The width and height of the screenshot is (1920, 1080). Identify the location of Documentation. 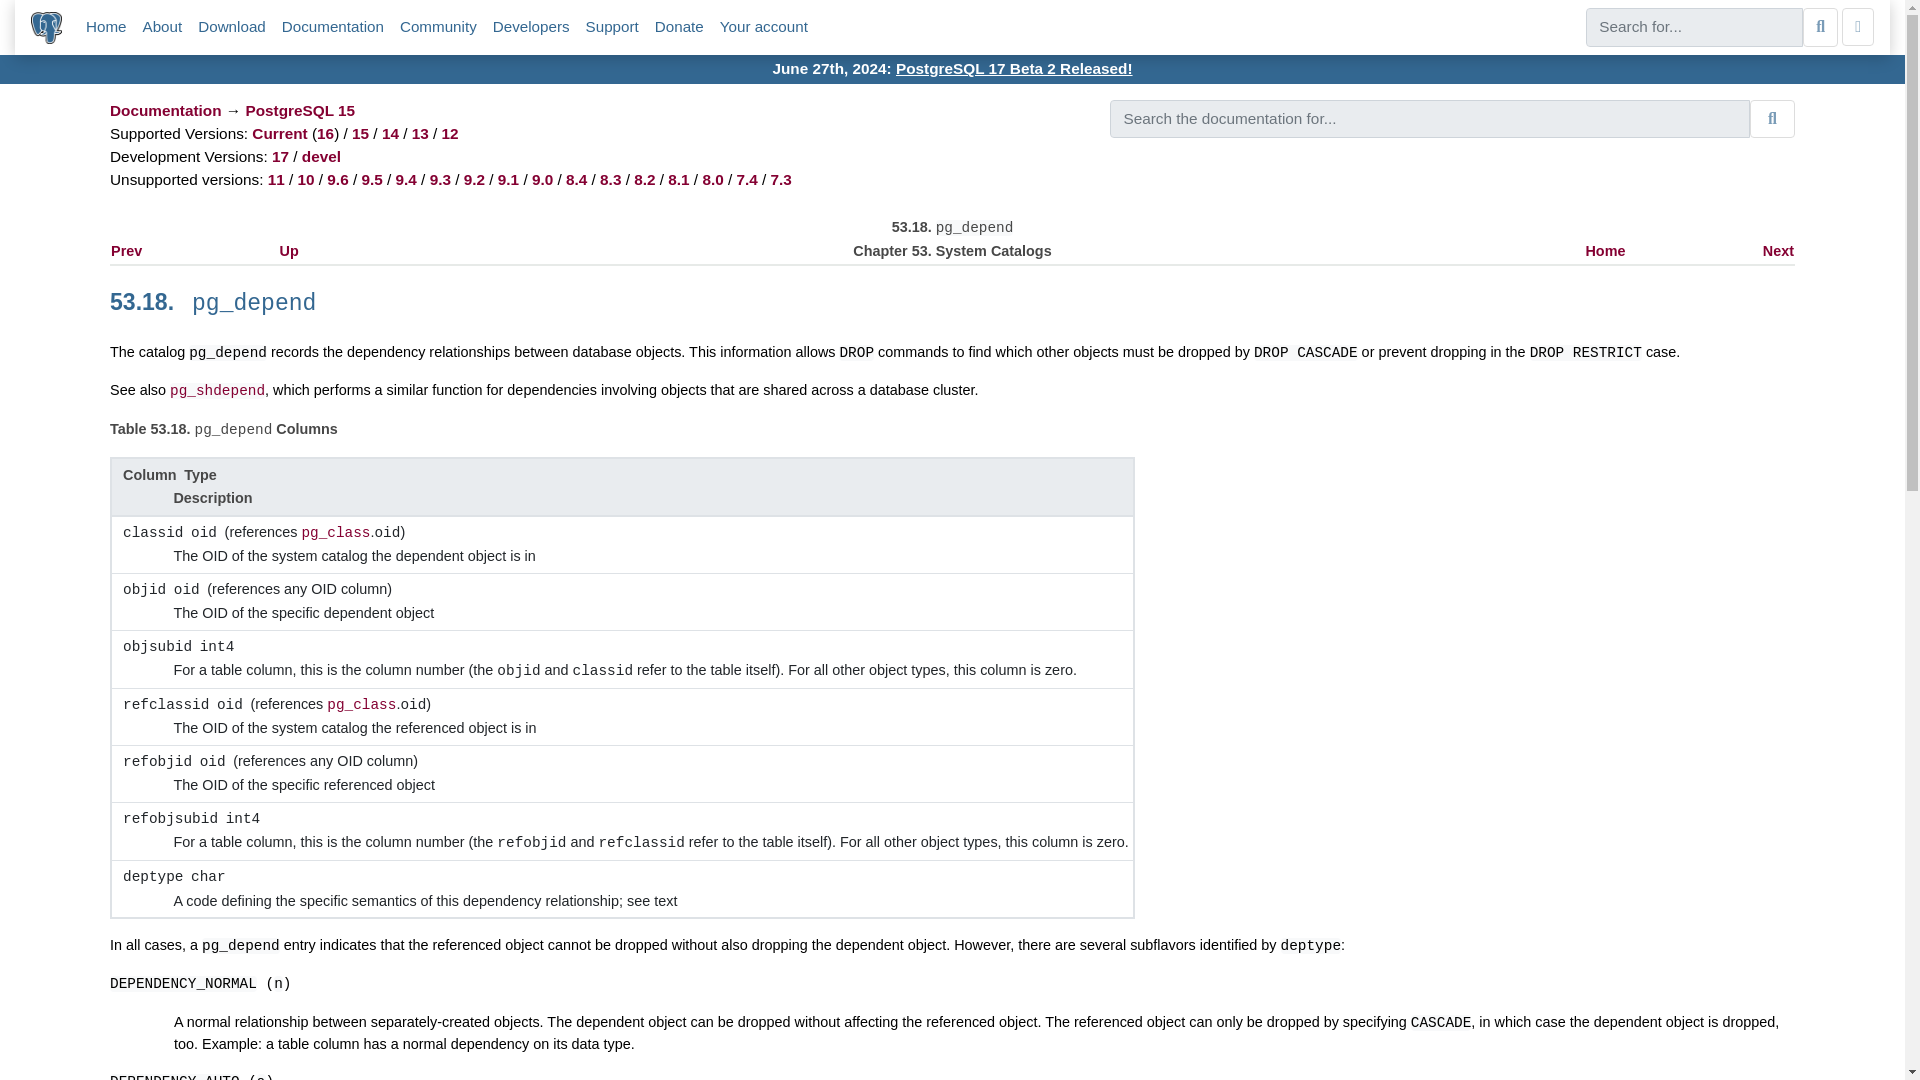
(333, 26).